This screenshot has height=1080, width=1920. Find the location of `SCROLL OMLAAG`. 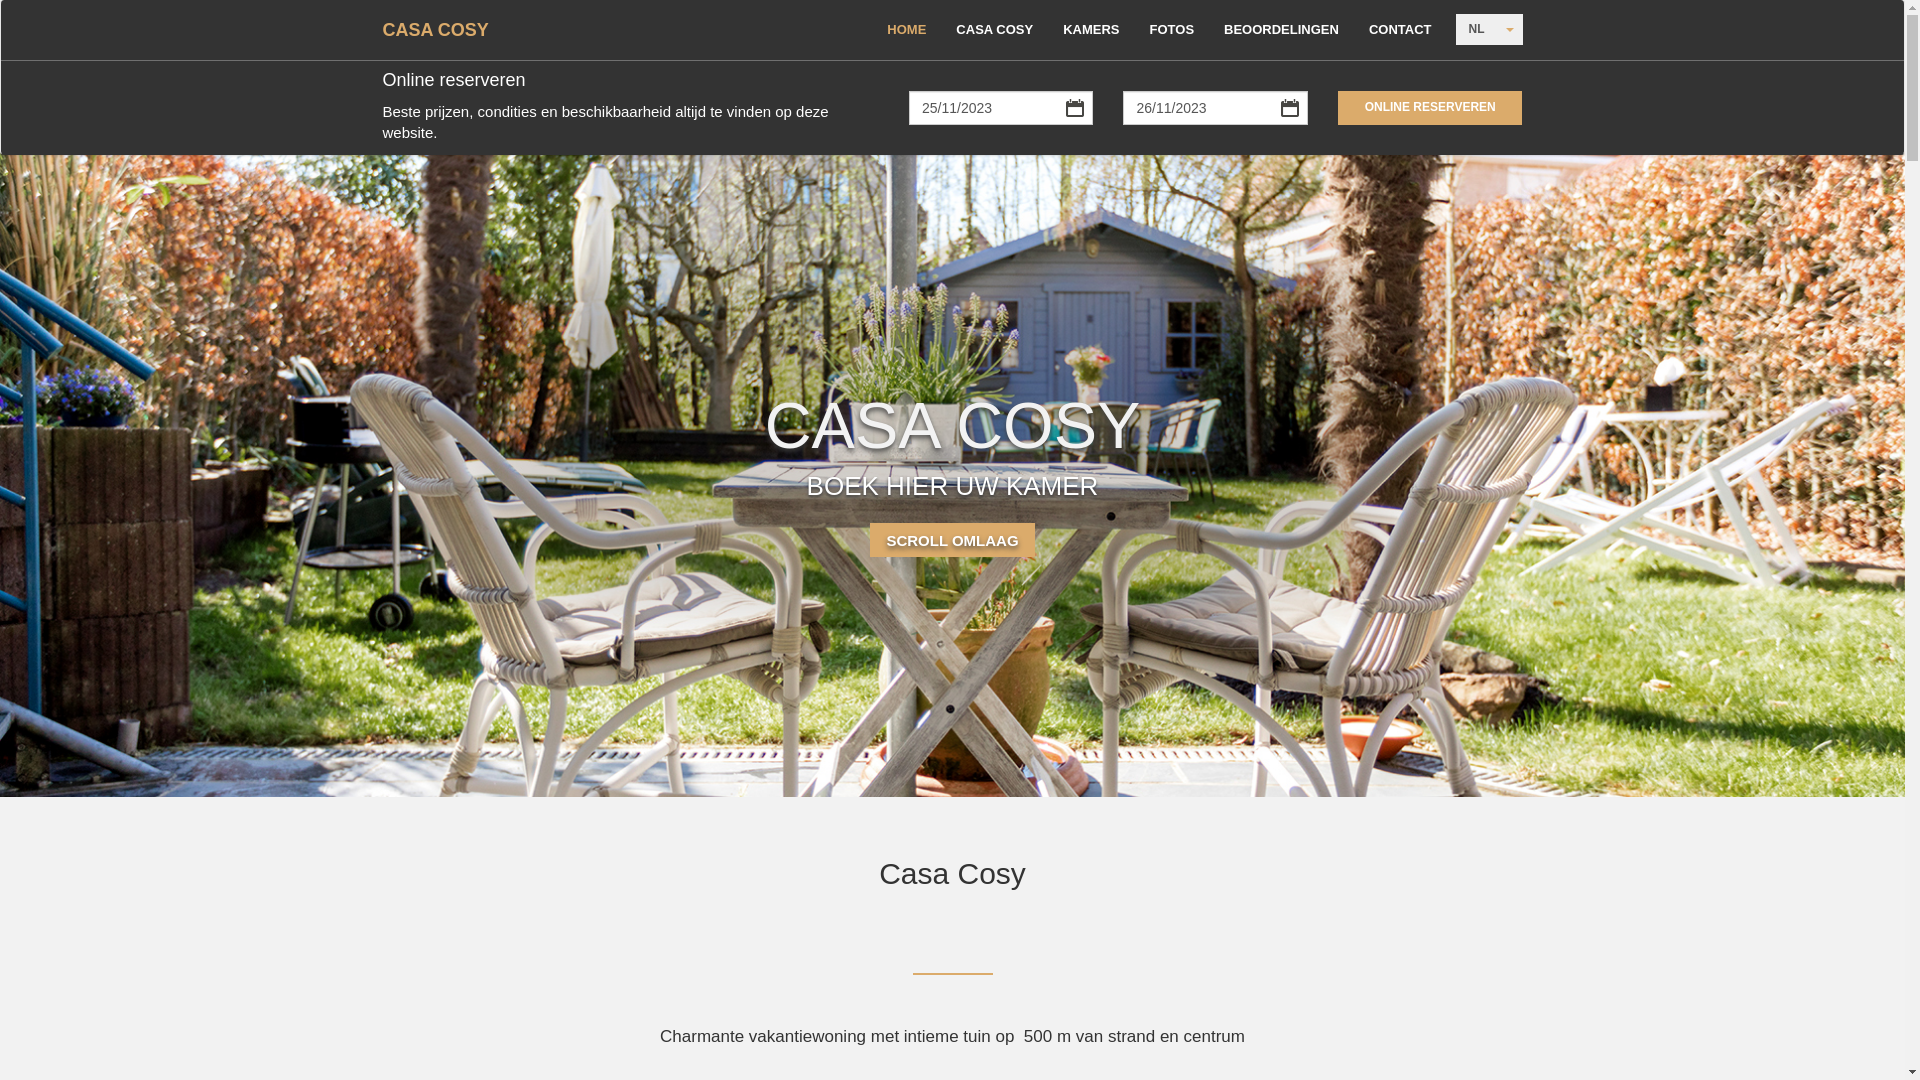

SCROLL OMLAAG is located at coordinates (952, 540).